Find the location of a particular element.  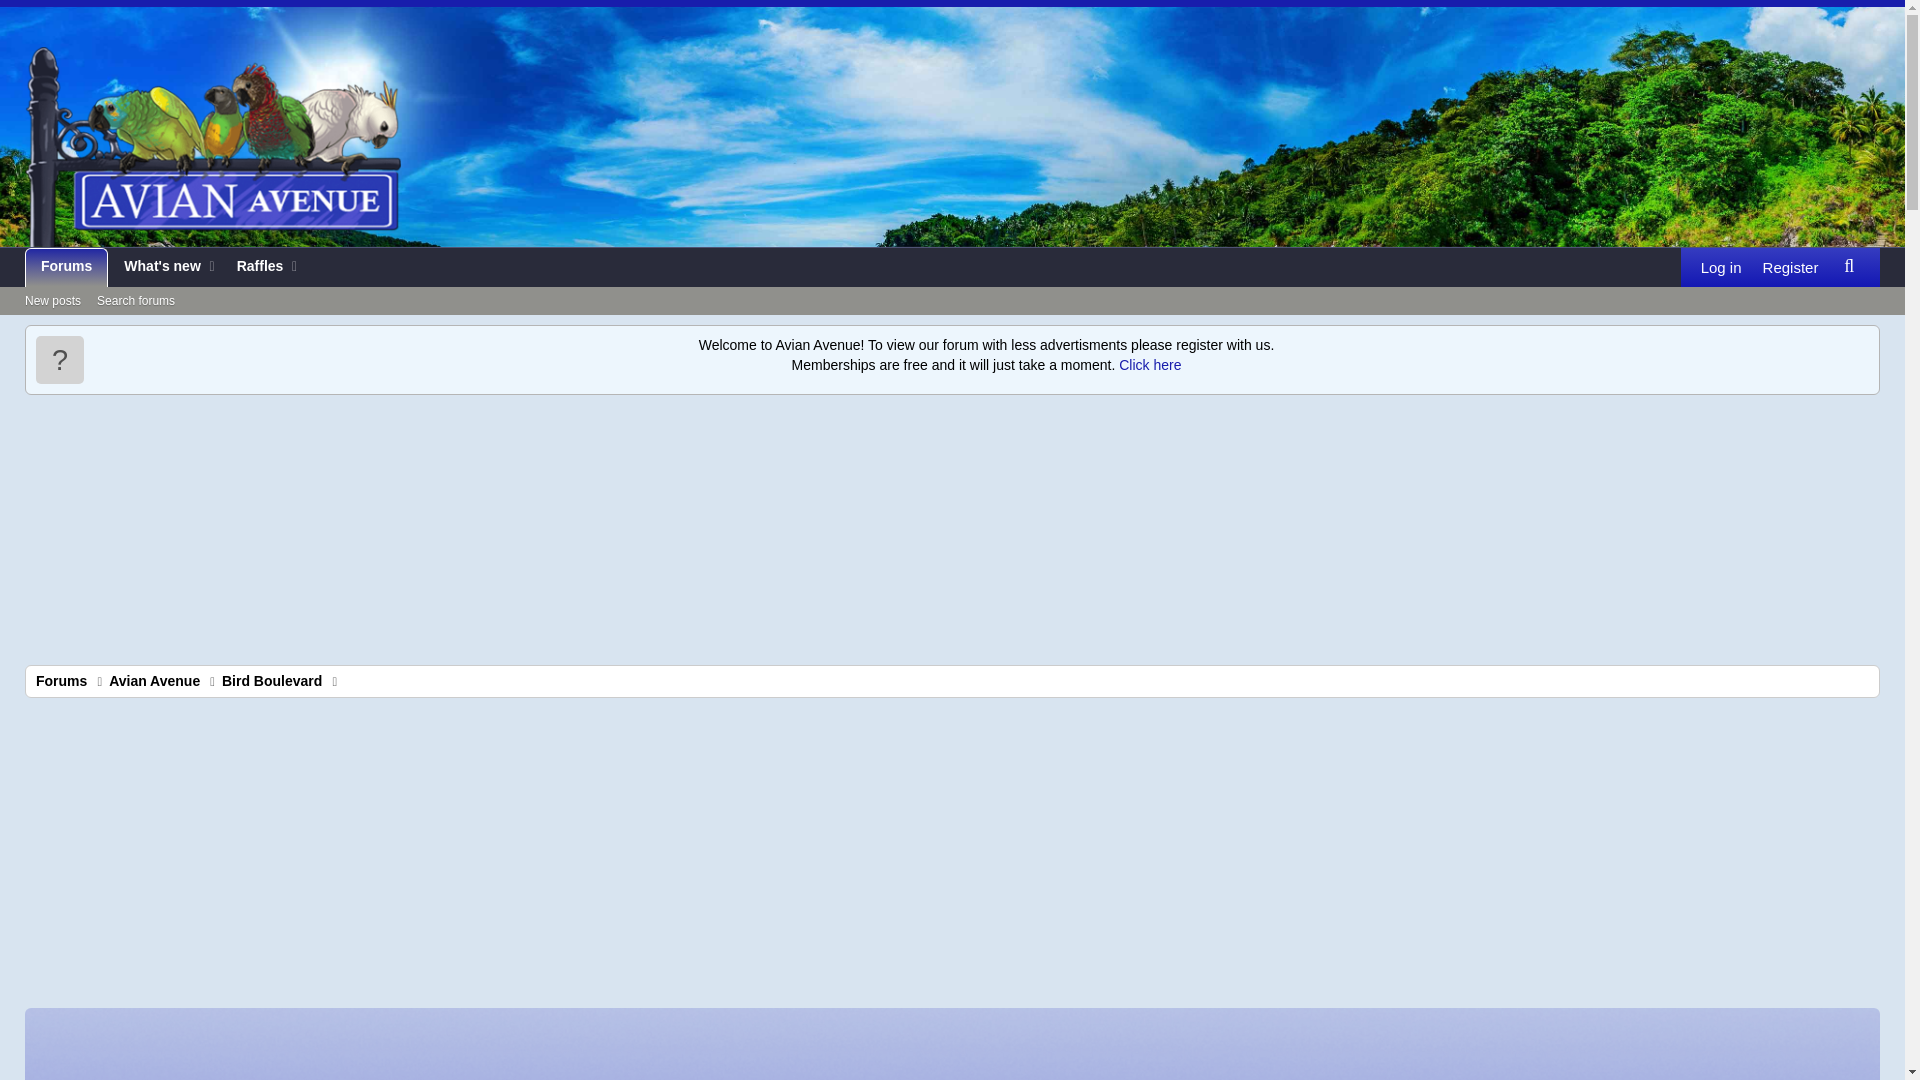

Search is located at coordinates (61, 681).